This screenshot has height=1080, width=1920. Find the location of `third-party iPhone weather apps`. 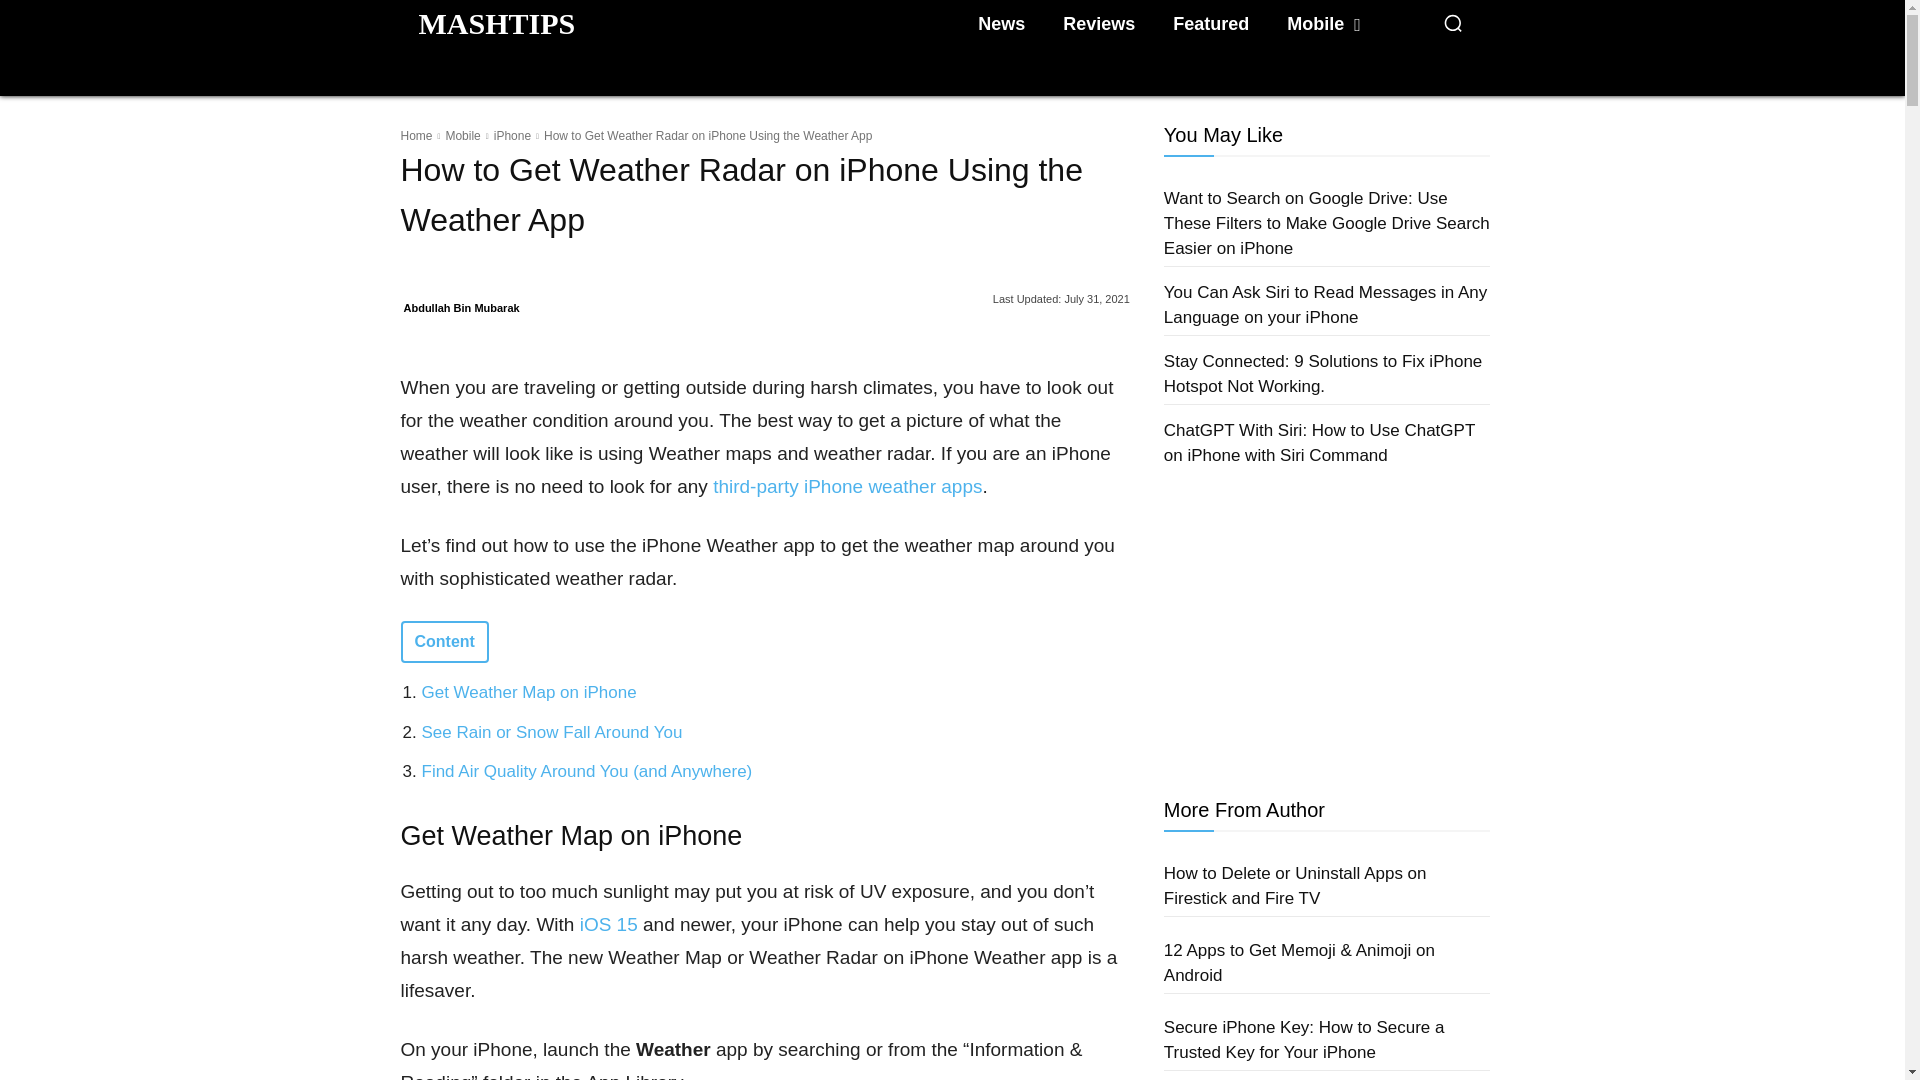

third-party iPhone weather apps is located at coordinates (846, 486).